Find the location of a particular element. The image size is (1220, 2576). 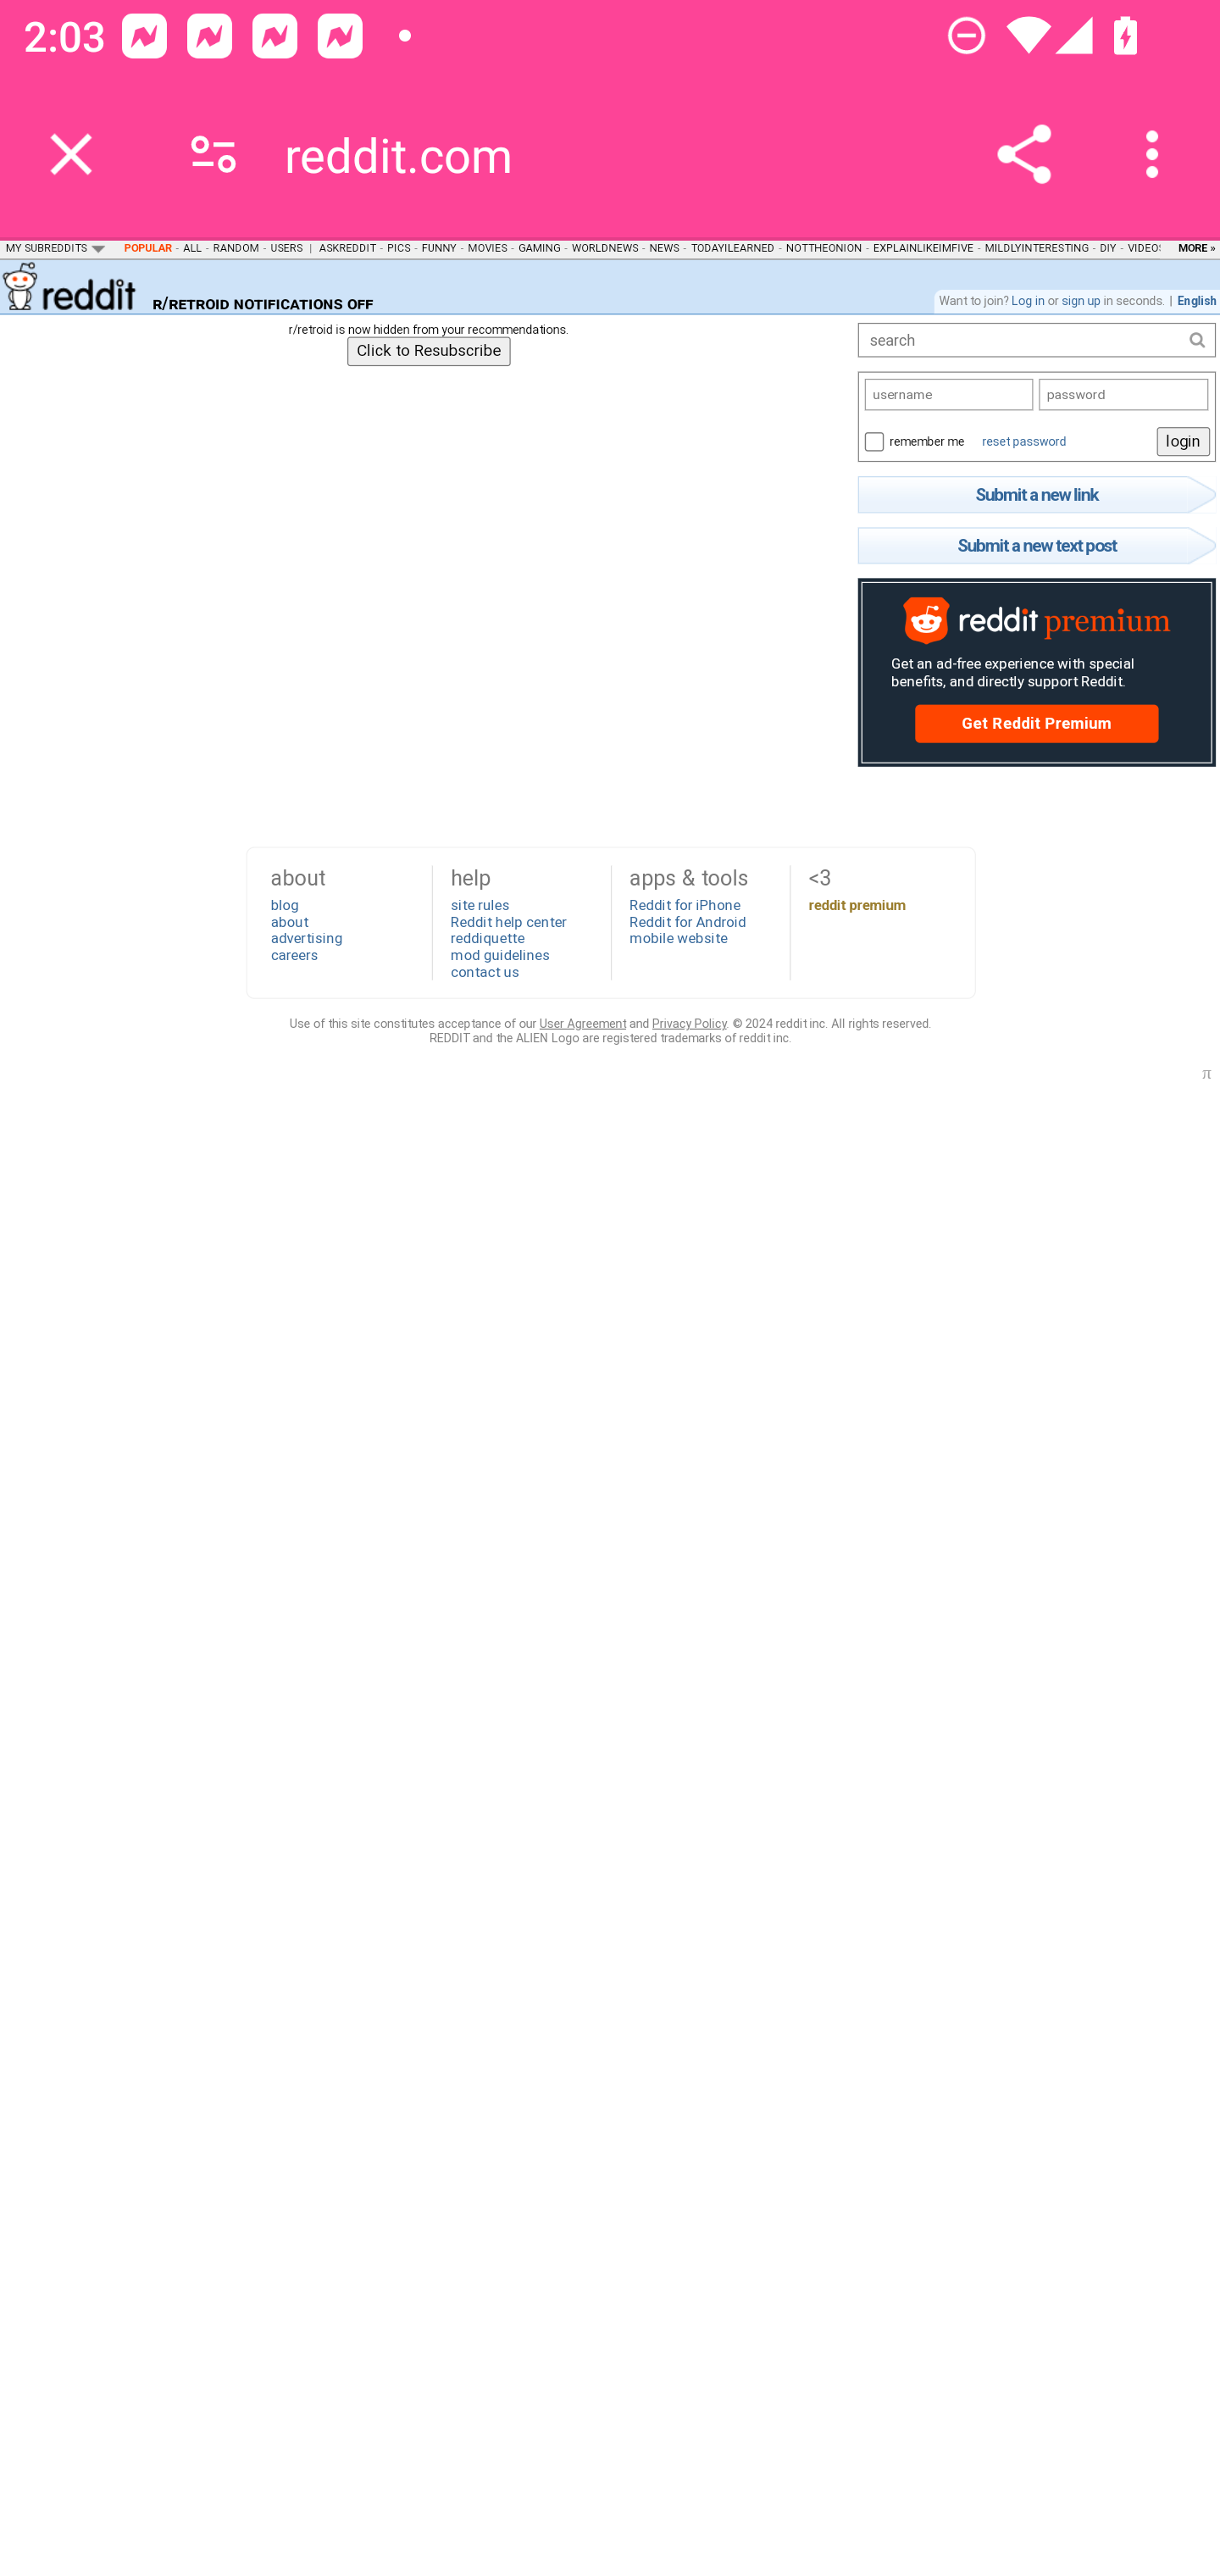

Reddit for Android is located at coordinates (687, 920).